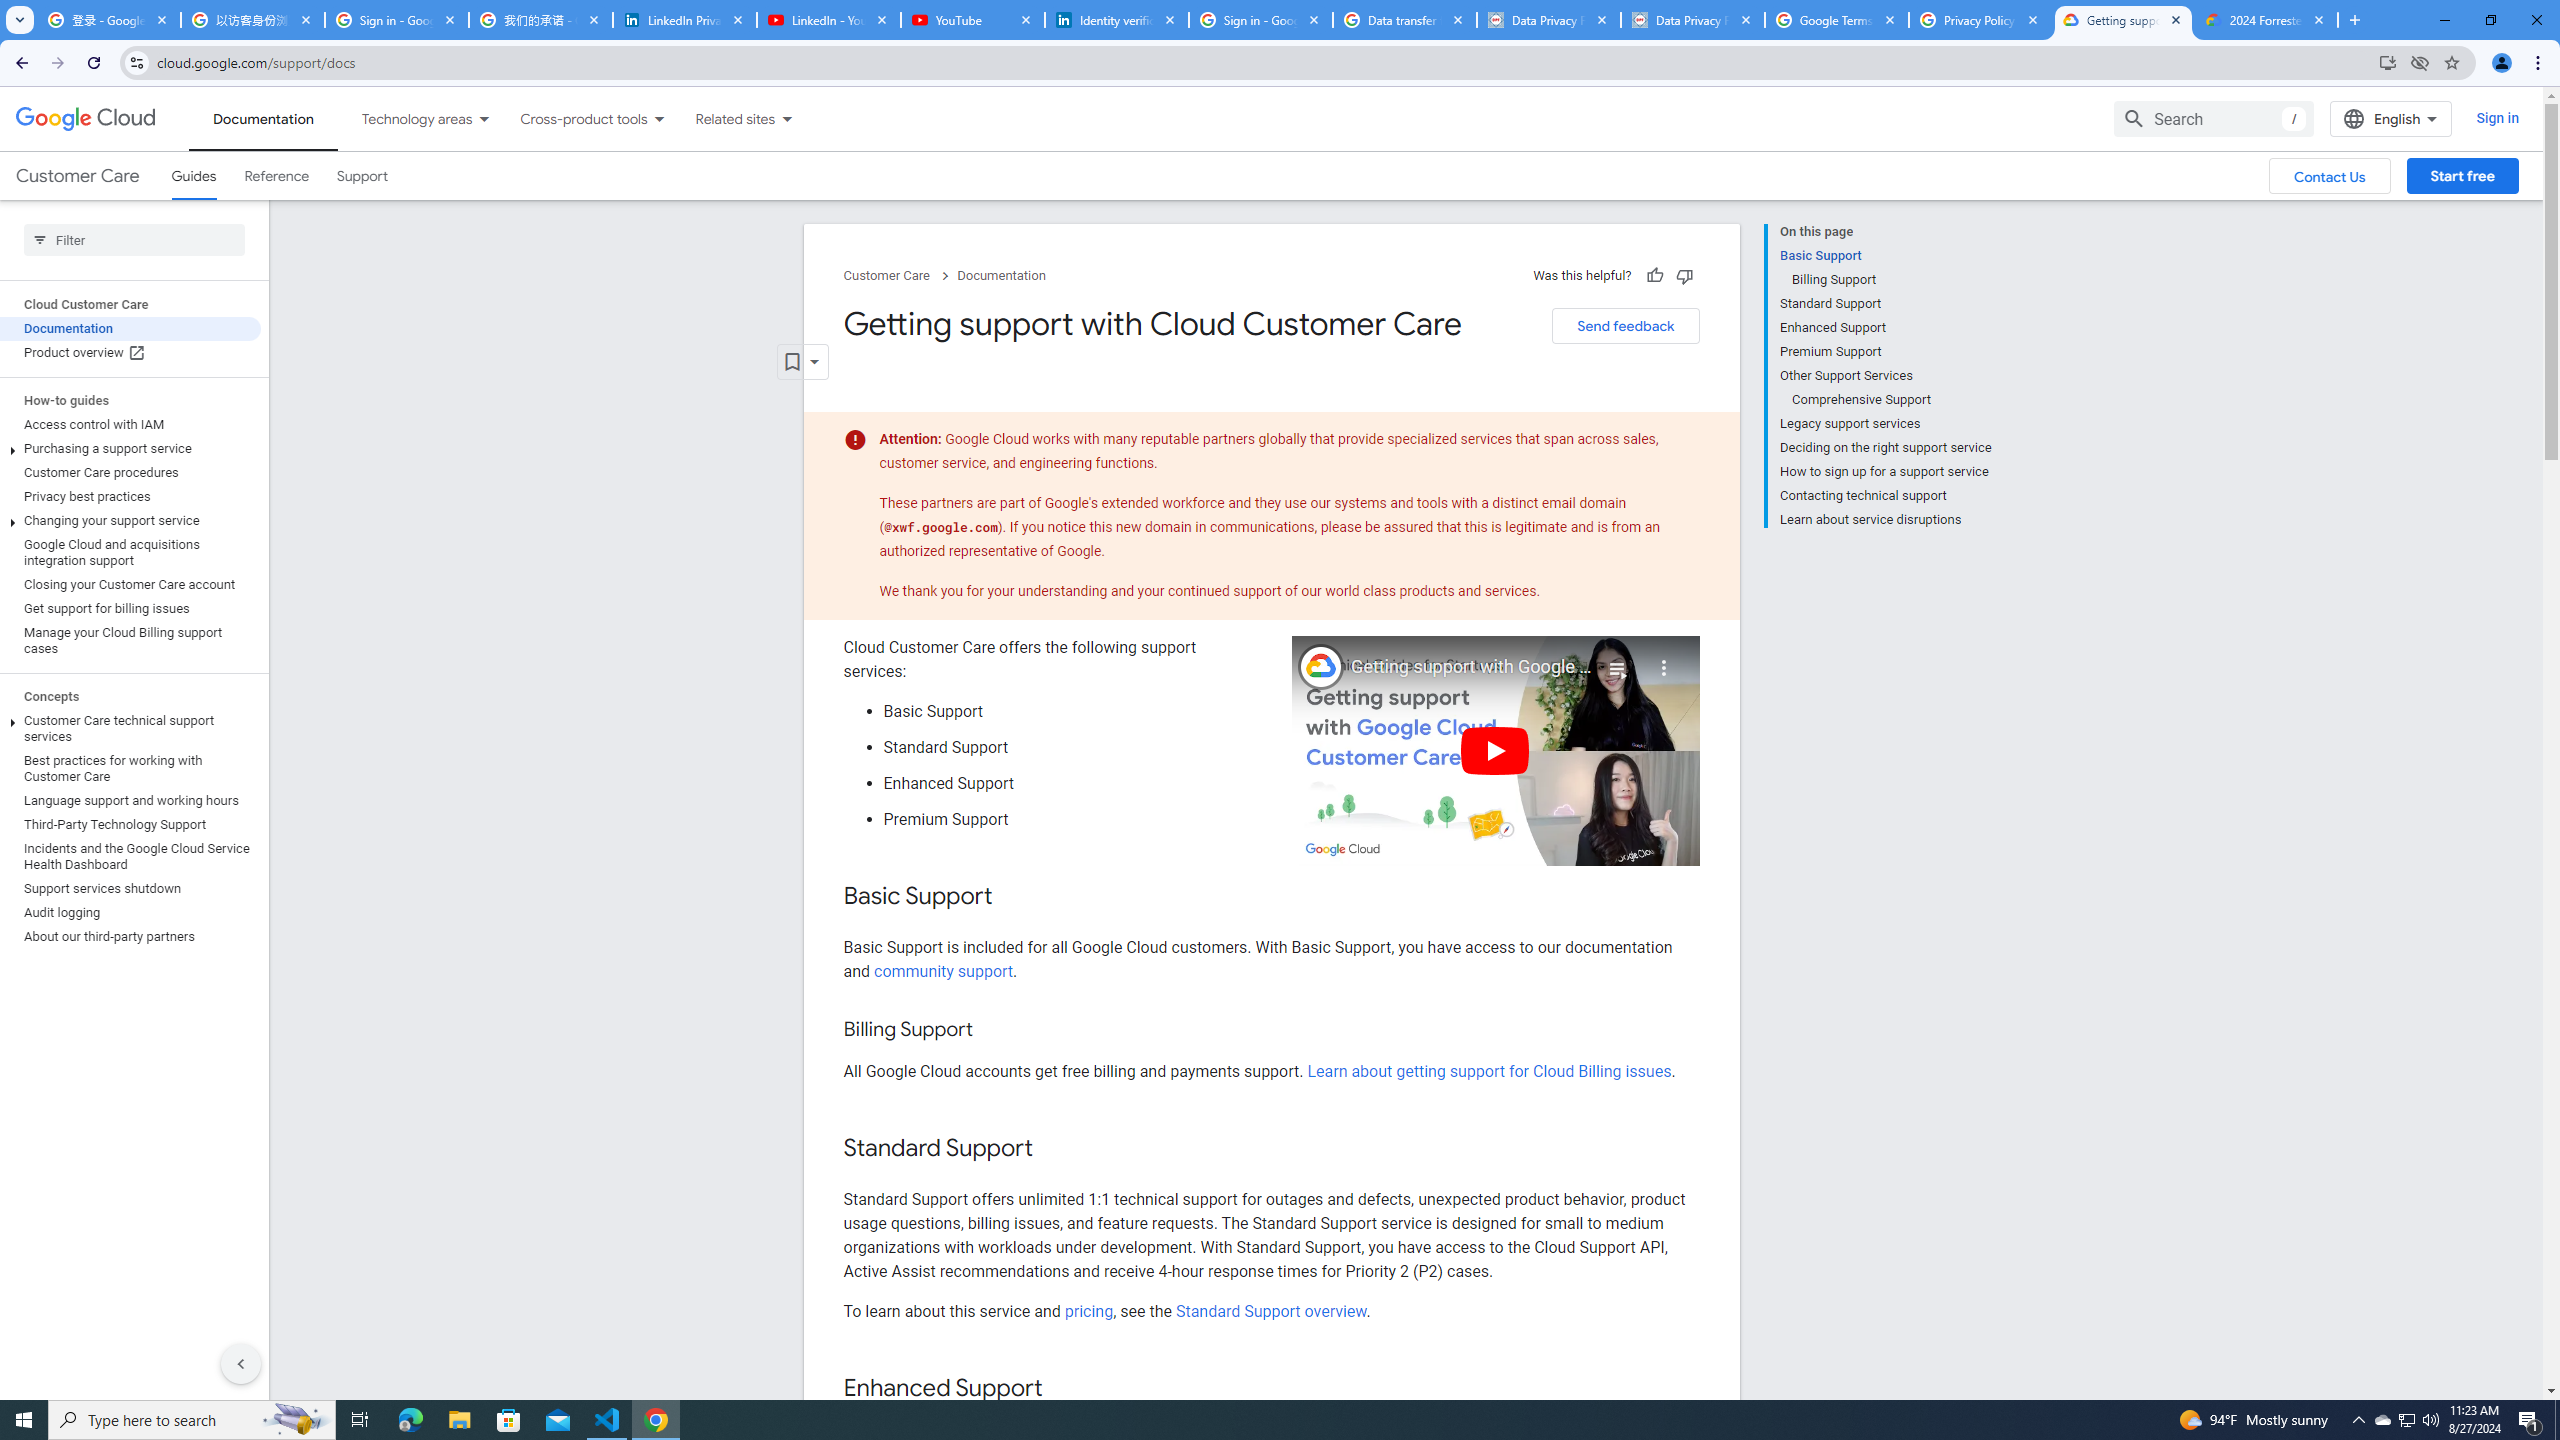 The width and height of the screenshot is (2560, 1440). Describe the element at coordinates (130, 801) in the screenshot. I see `Language support and working hours` at that location.